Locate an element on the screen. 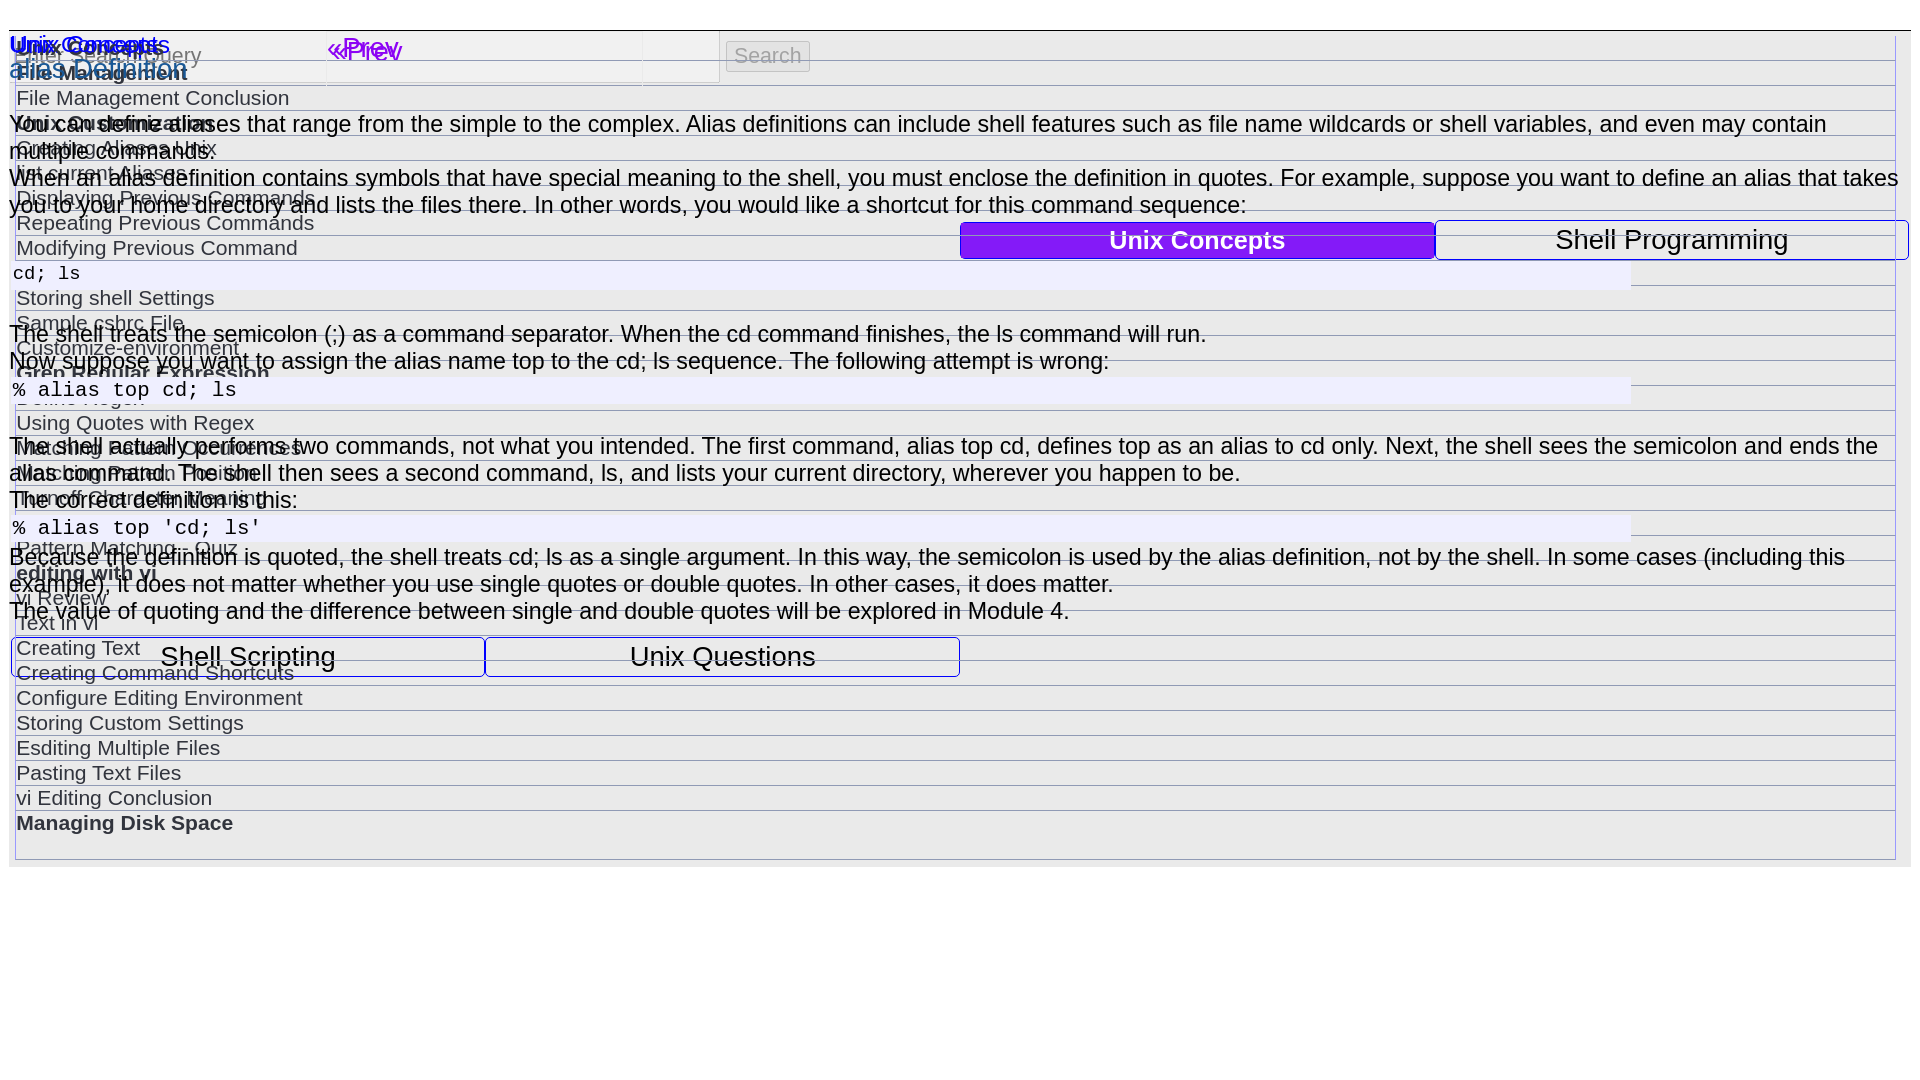 The width and height of the screenshot is (1920, 1080). Configure Editing Environment is located at coordinates (955, 697).